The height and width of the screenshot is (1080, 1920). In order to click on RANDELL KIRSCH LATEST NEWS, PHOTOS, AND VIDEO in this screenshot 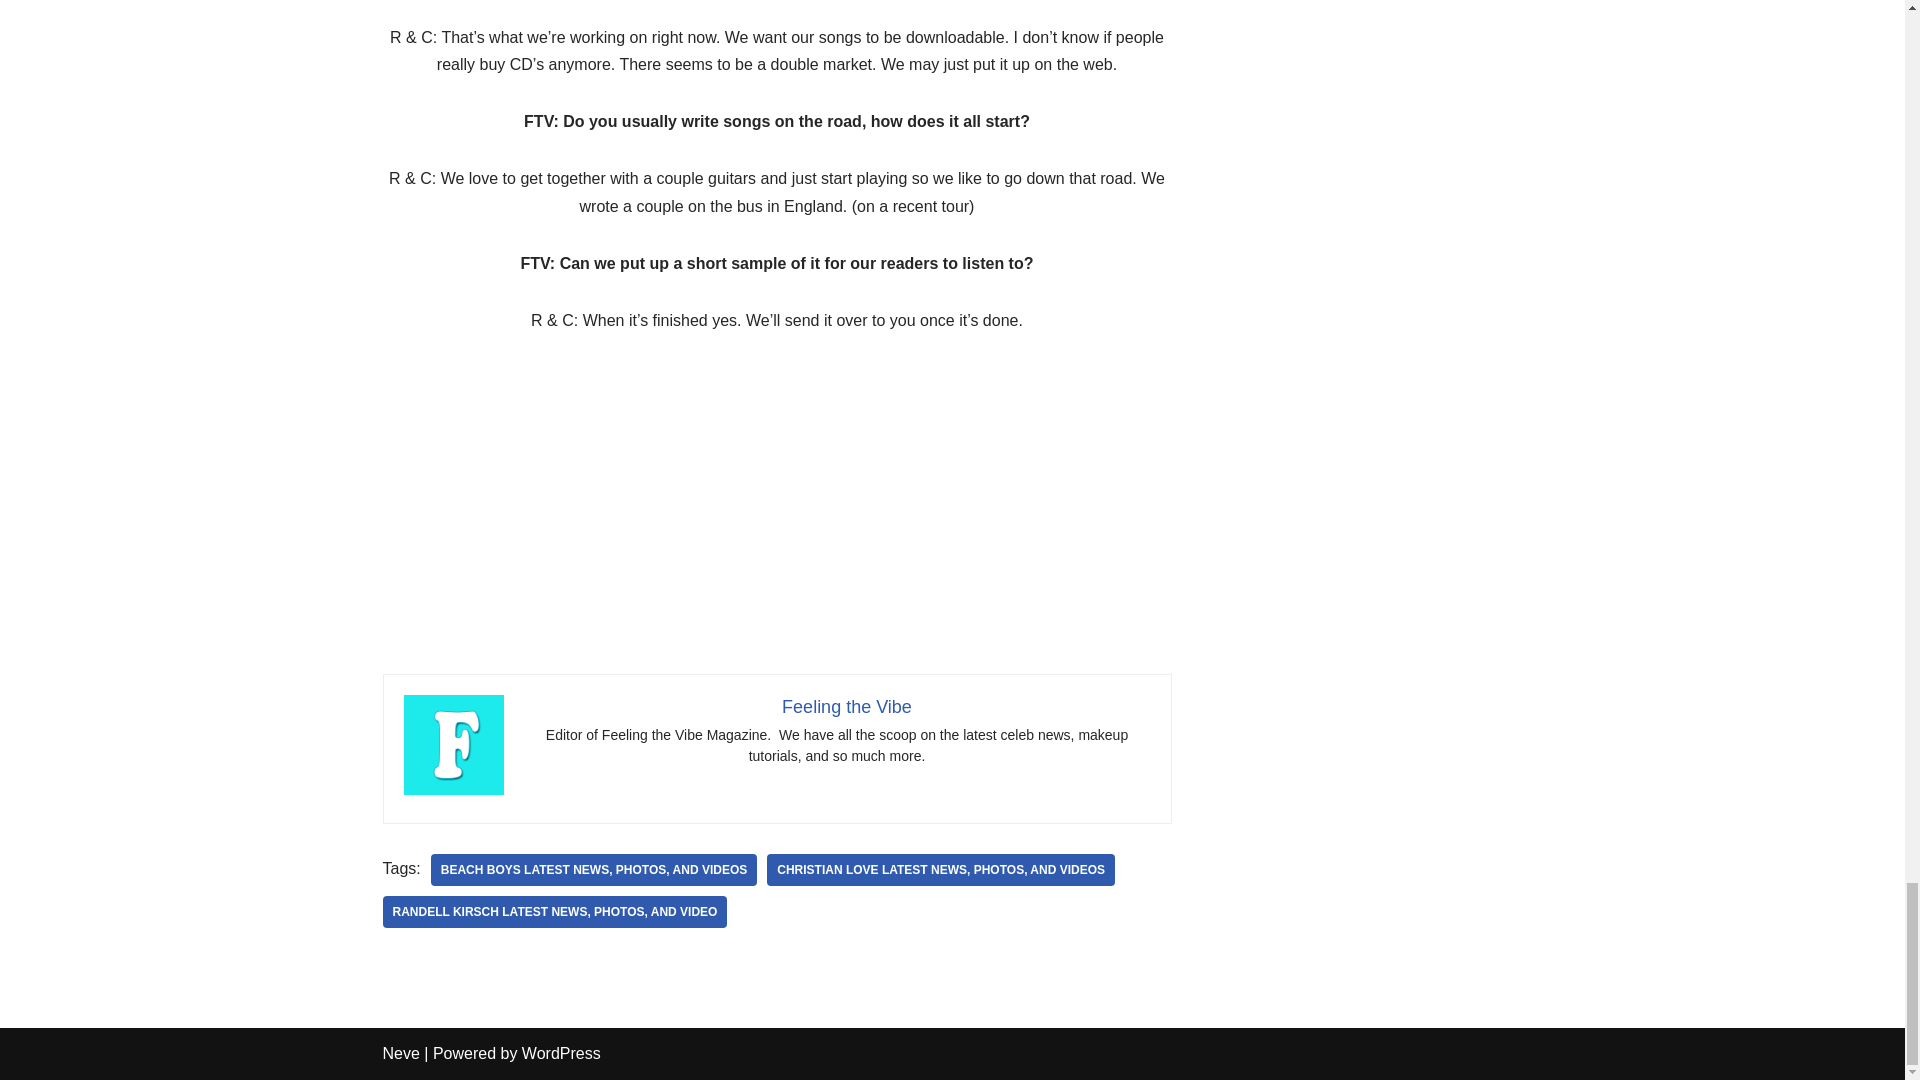, I will do `click(554, 912)`.